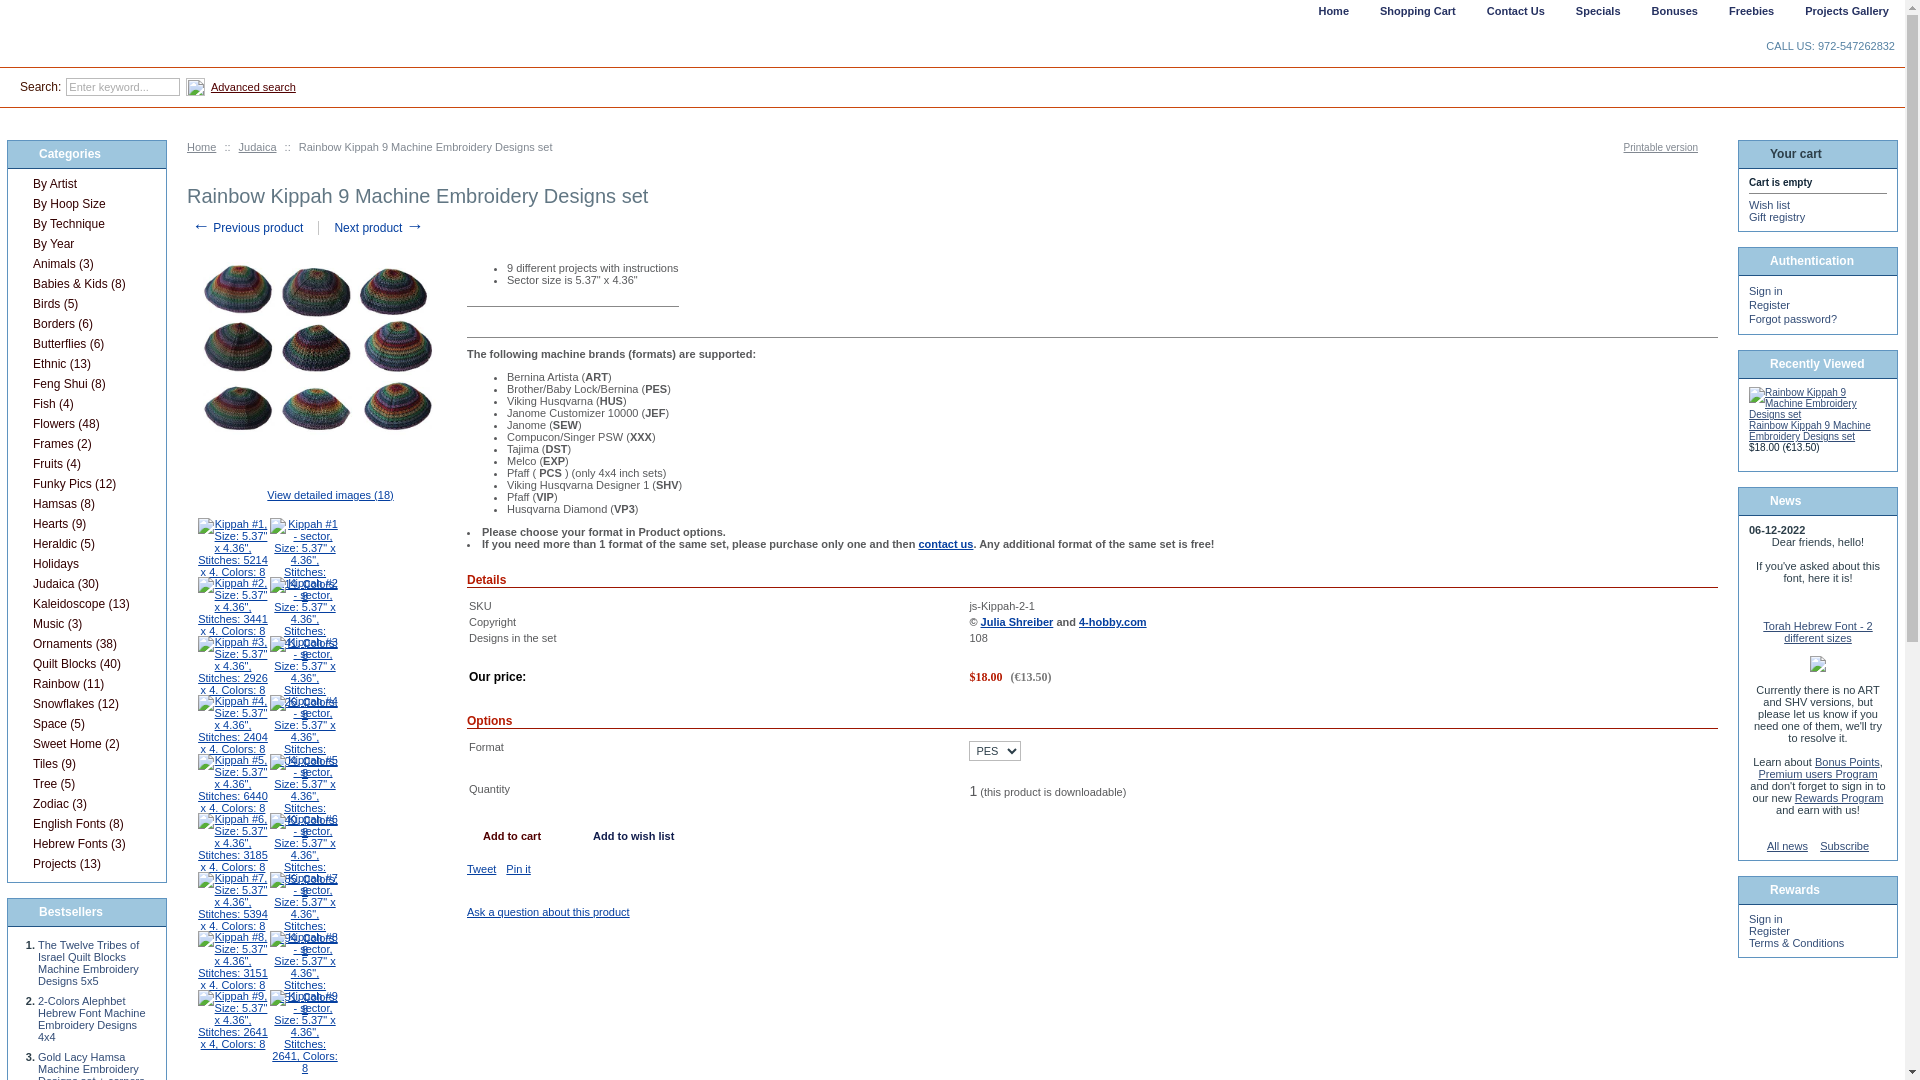 The image size is (1920, 1080). I want to click on Bonuses, so click(1672, 18).